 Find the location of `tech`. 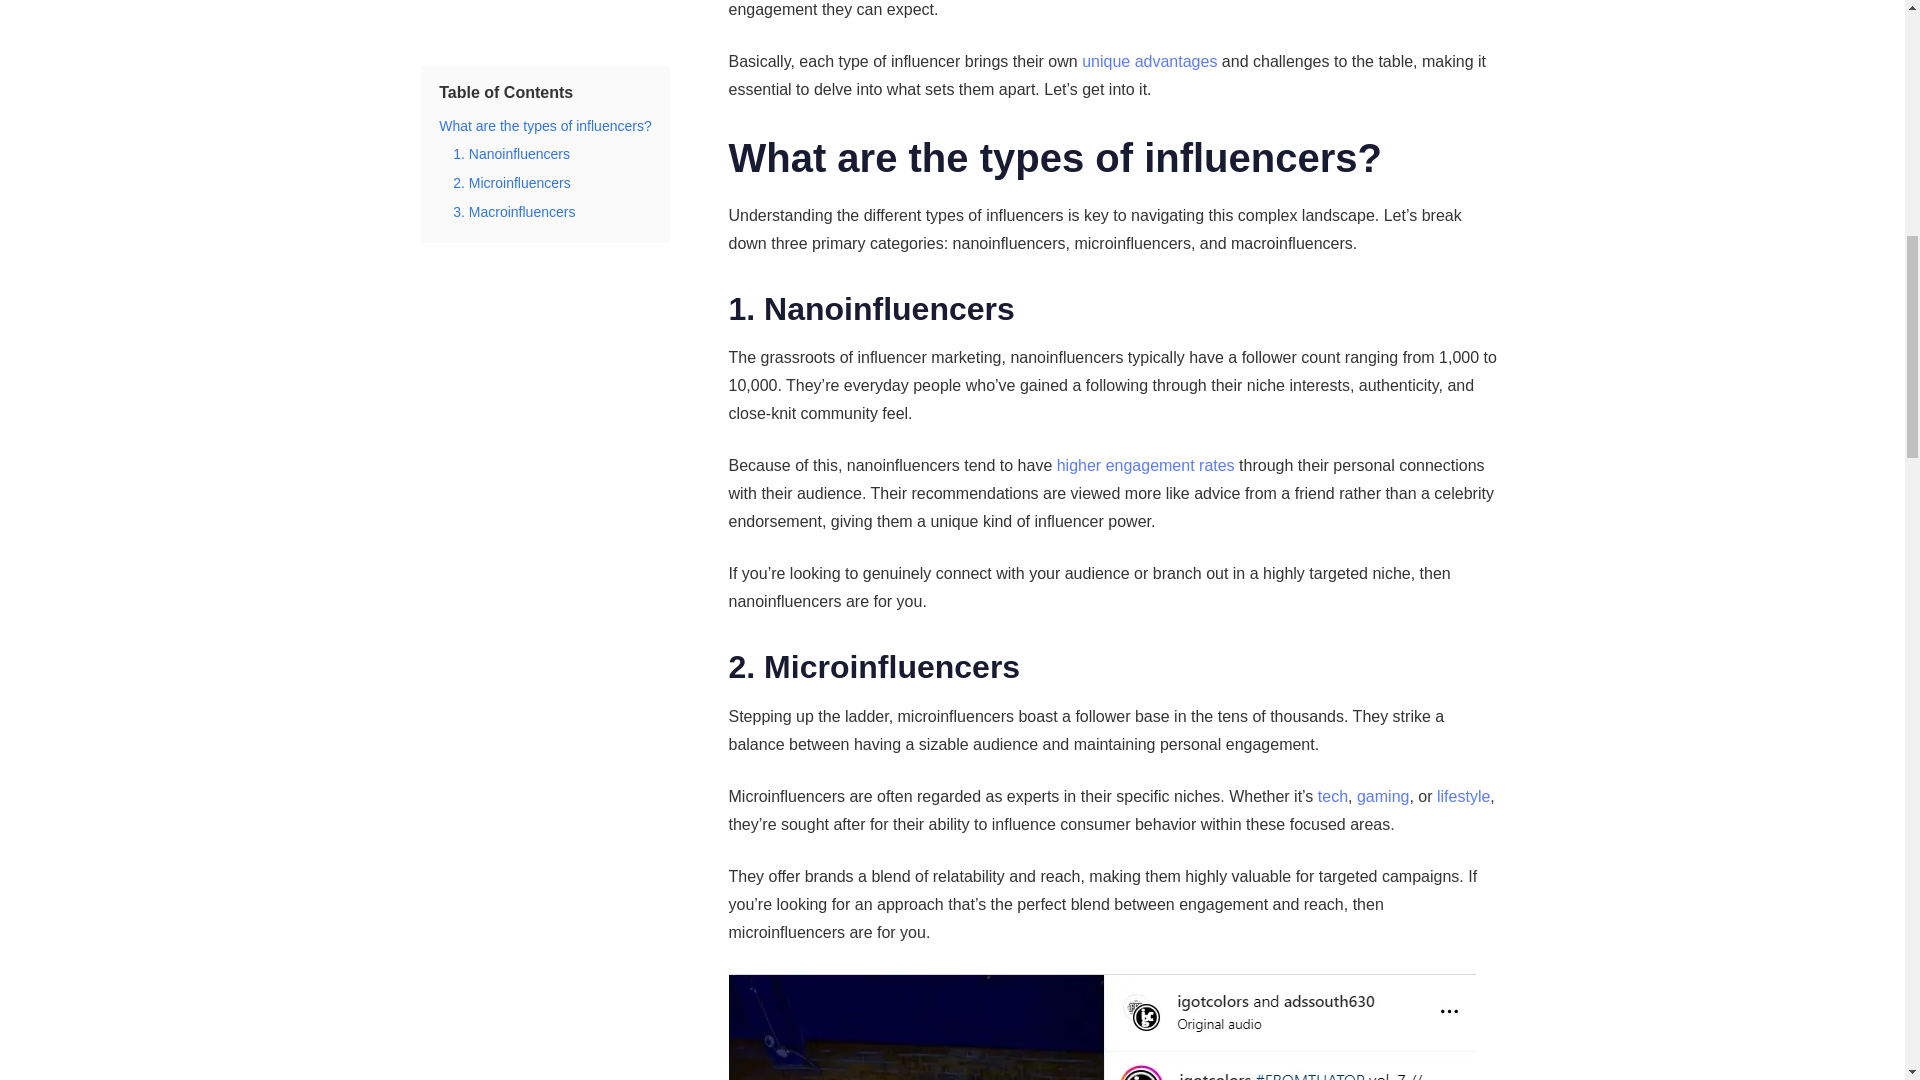

tech is located at coordinates (1332, 796).